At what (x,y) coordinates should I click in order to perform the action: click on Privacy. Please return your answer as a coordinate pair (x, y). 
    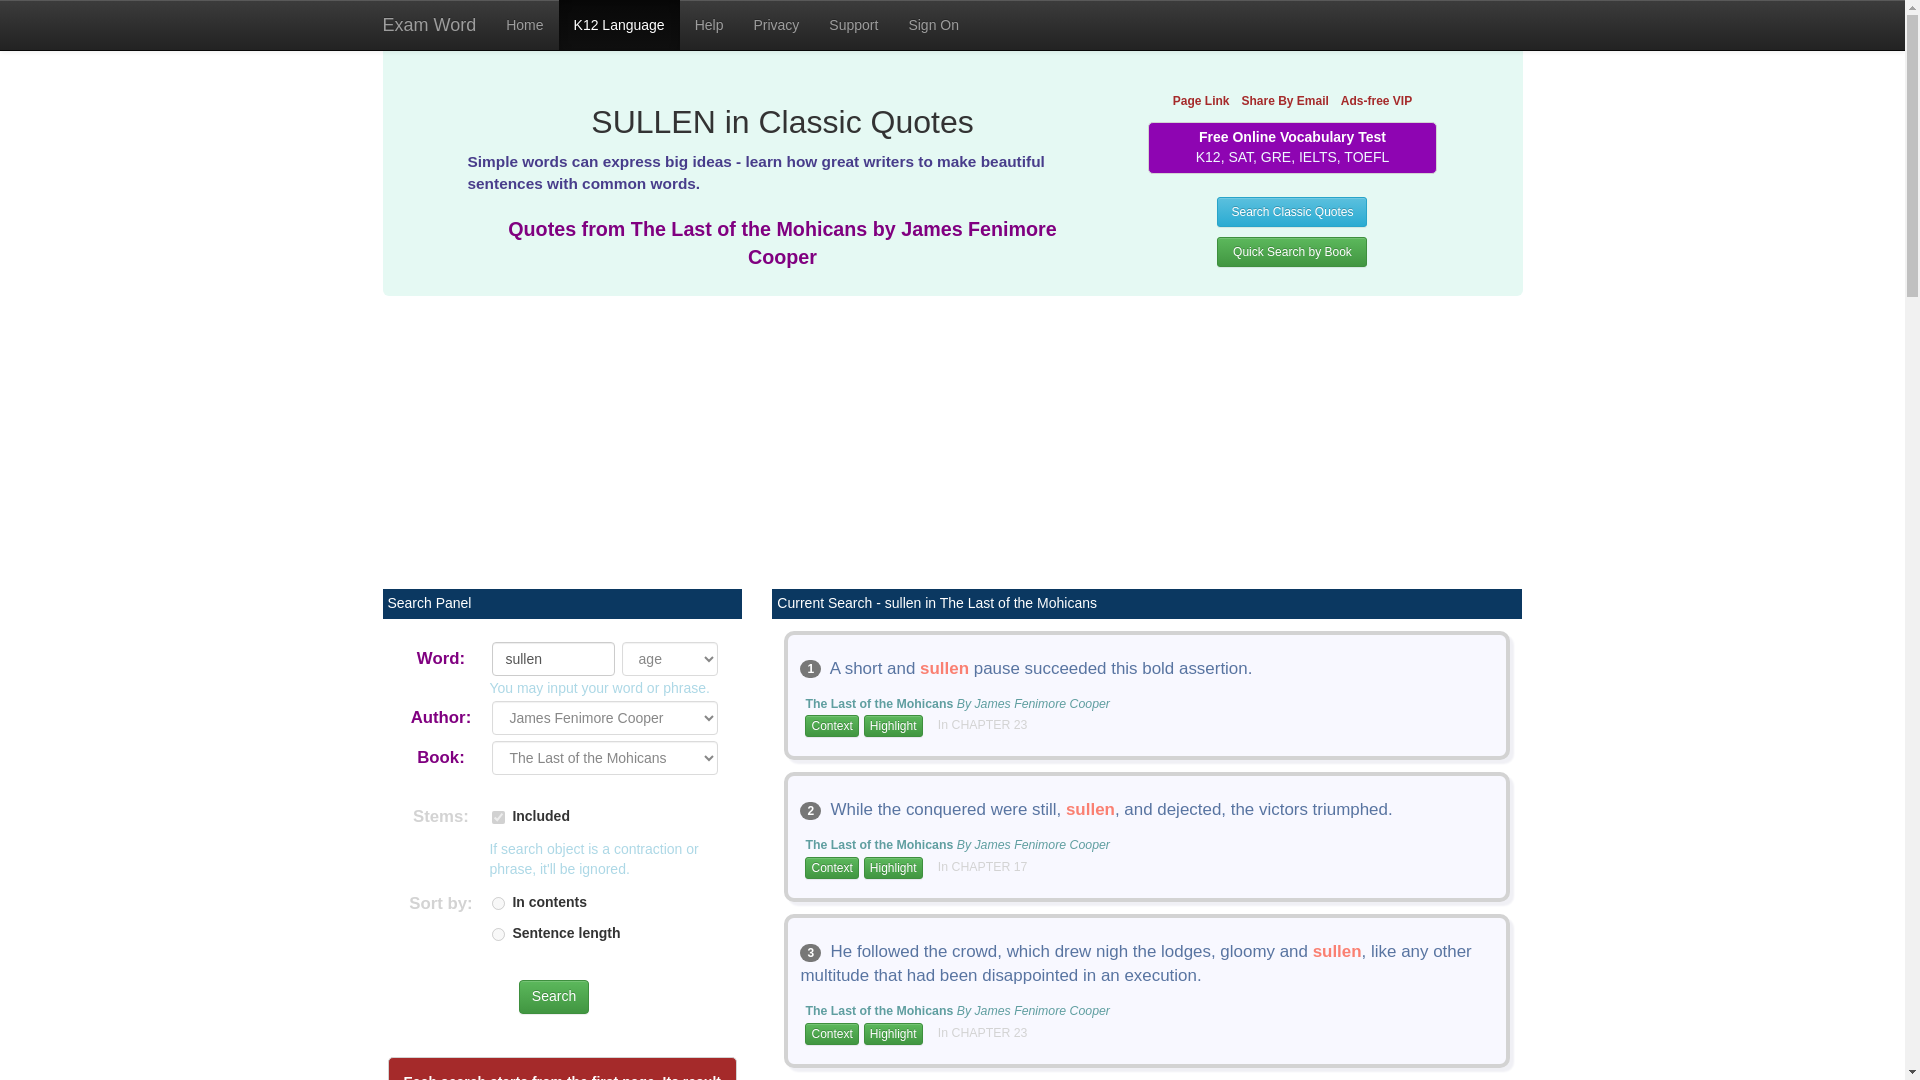
    Looking at the image, I should click on (776, 24).